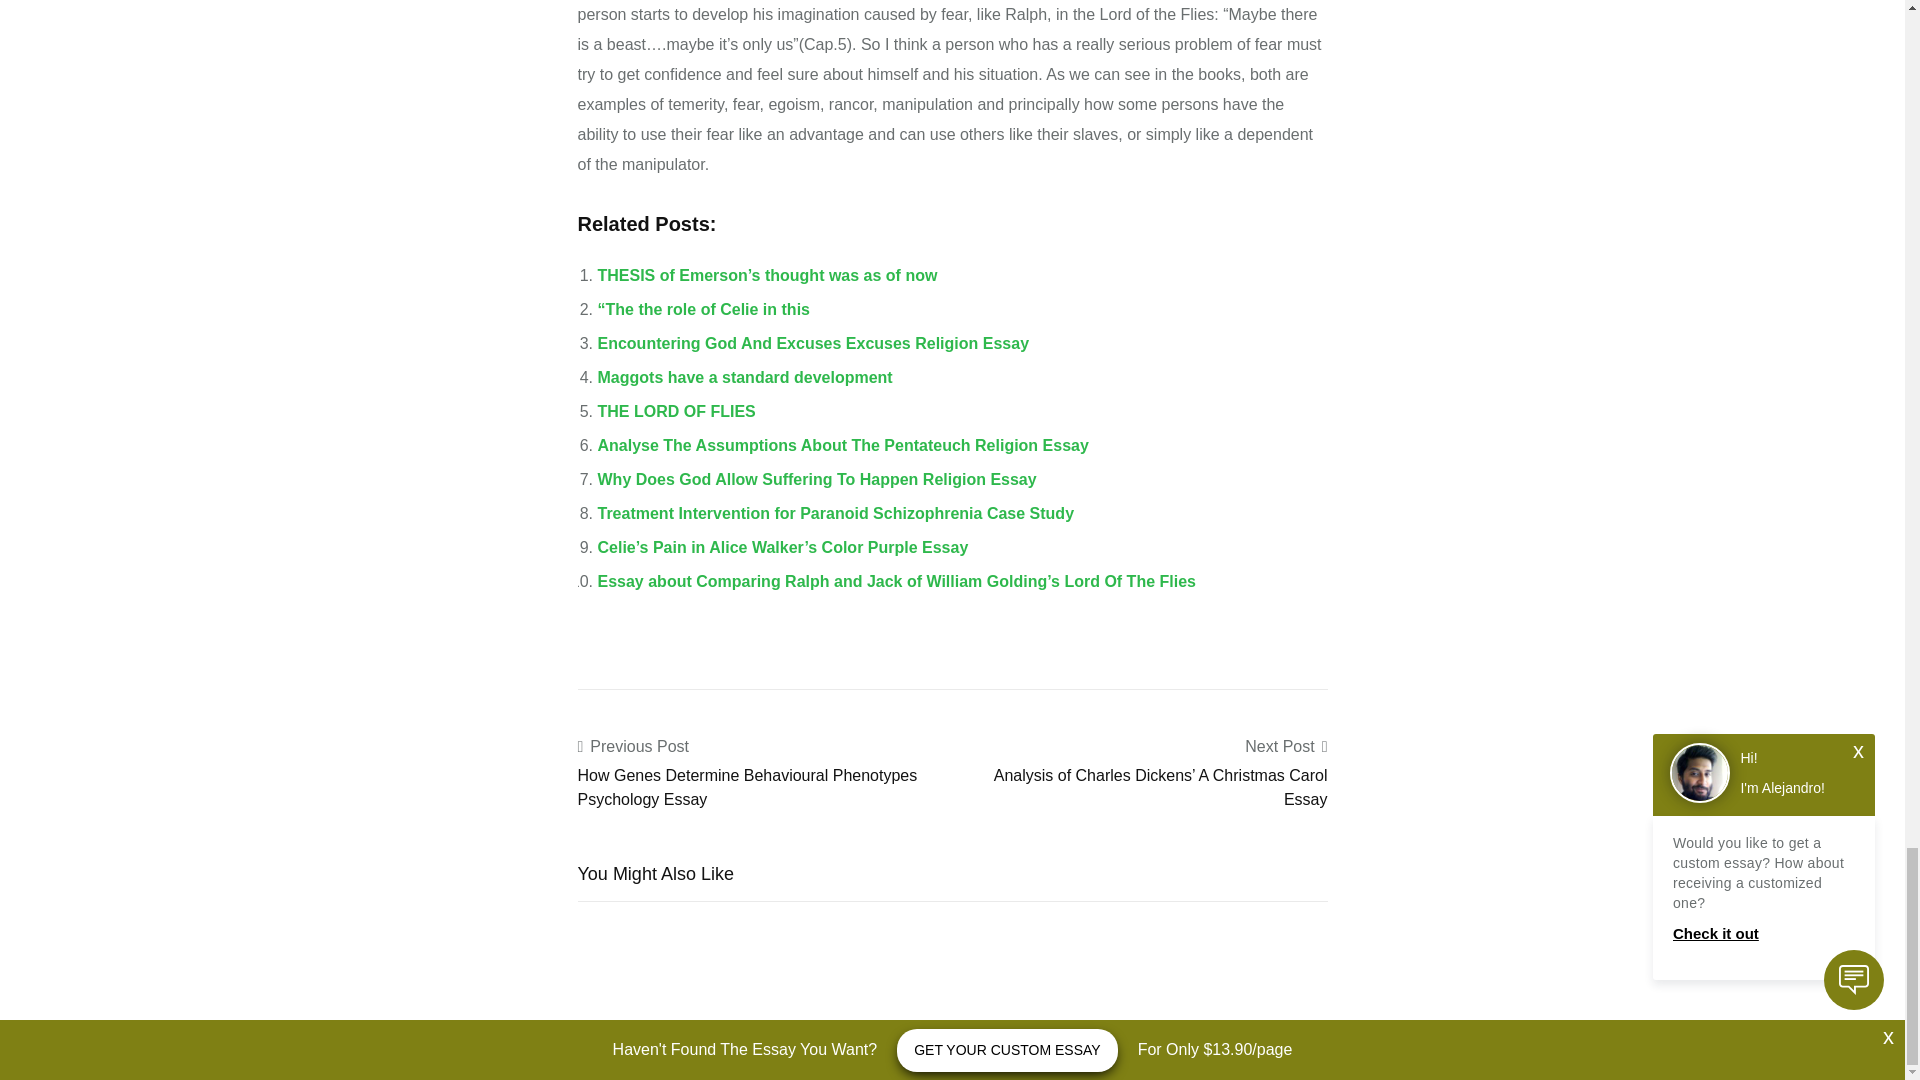  Describe the element at coordinates (744, 377) in the screenshot. I see `Maggots have a standard development` at that location.